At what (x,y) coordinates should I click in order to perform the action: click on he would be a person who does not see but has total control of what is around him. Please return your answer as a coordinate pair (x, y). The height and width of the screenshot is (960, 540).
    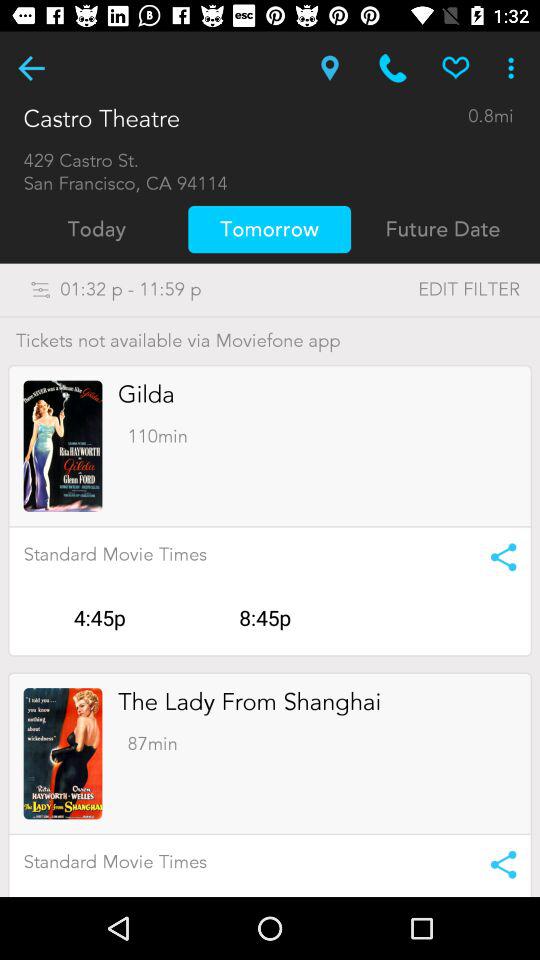
    Looking at the image, I should click on (32, 68).